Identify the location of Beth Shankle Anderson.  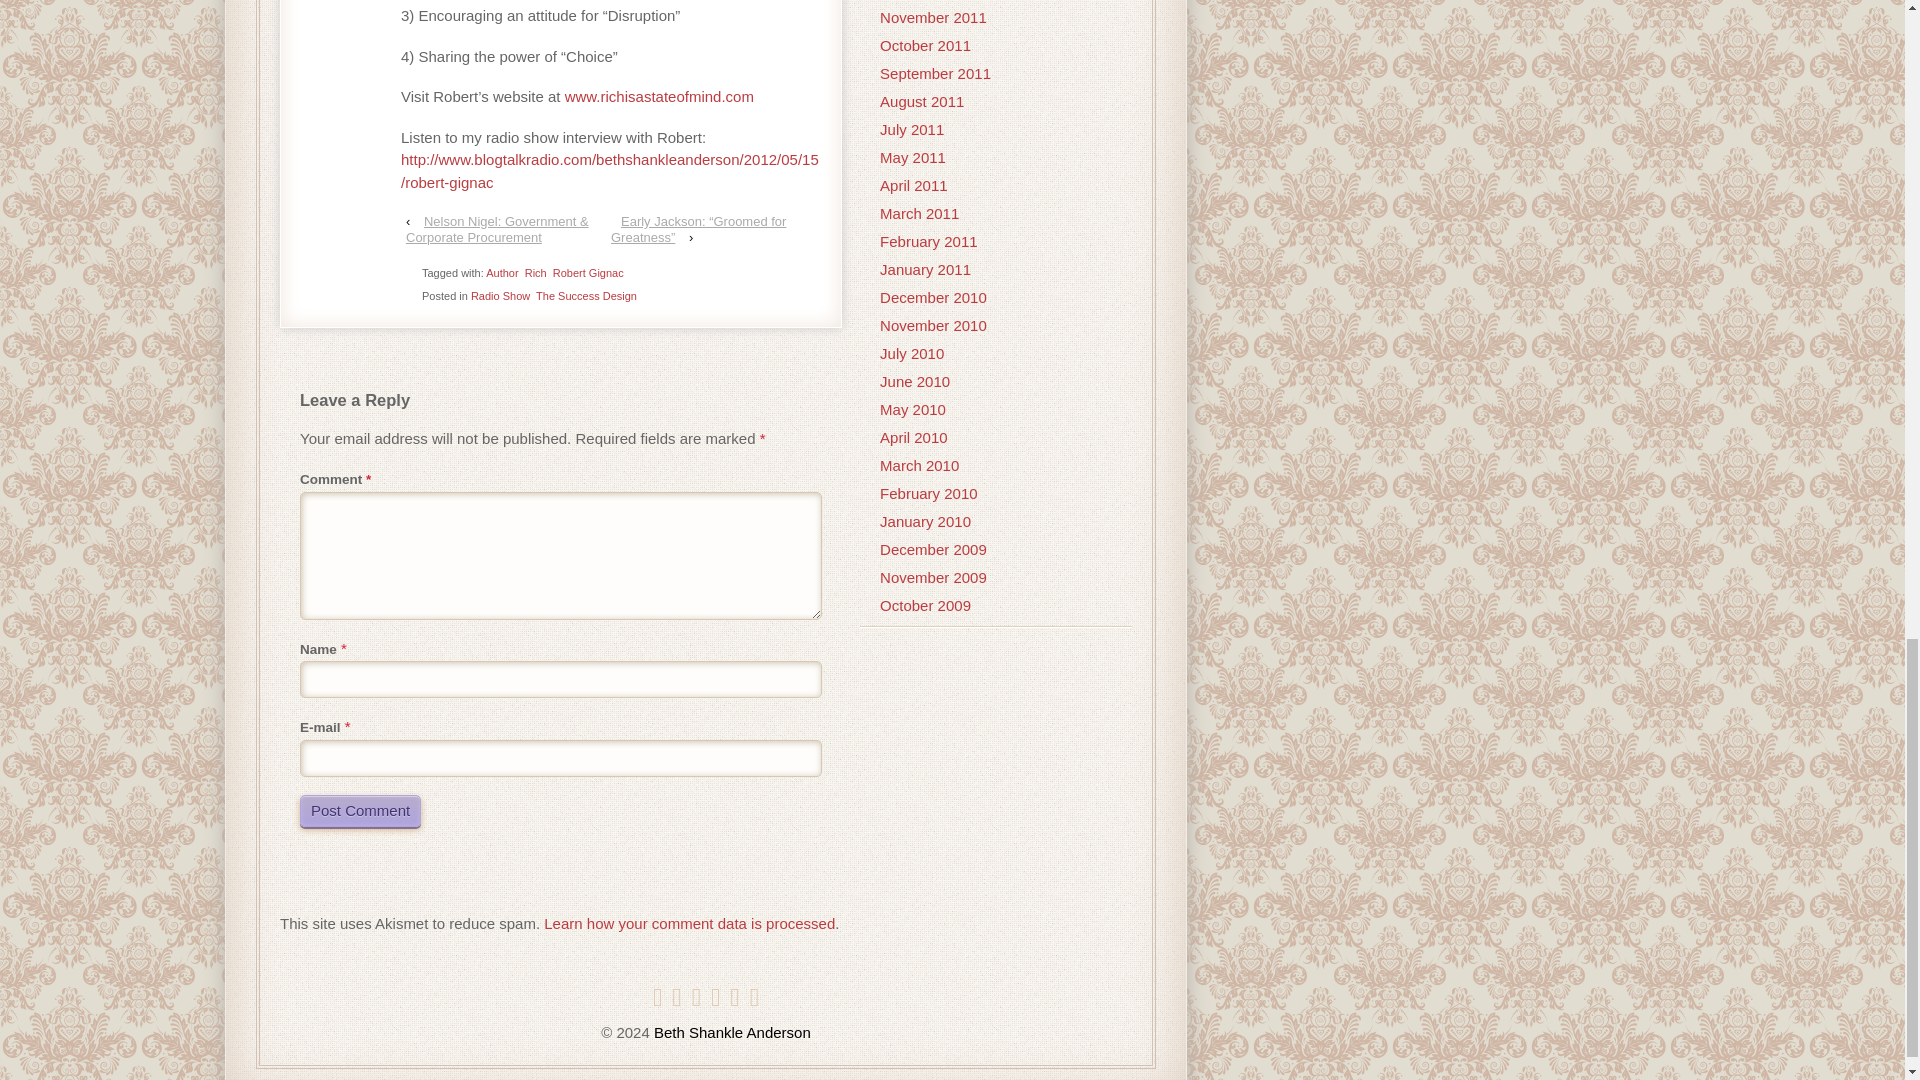
(730, 1032).